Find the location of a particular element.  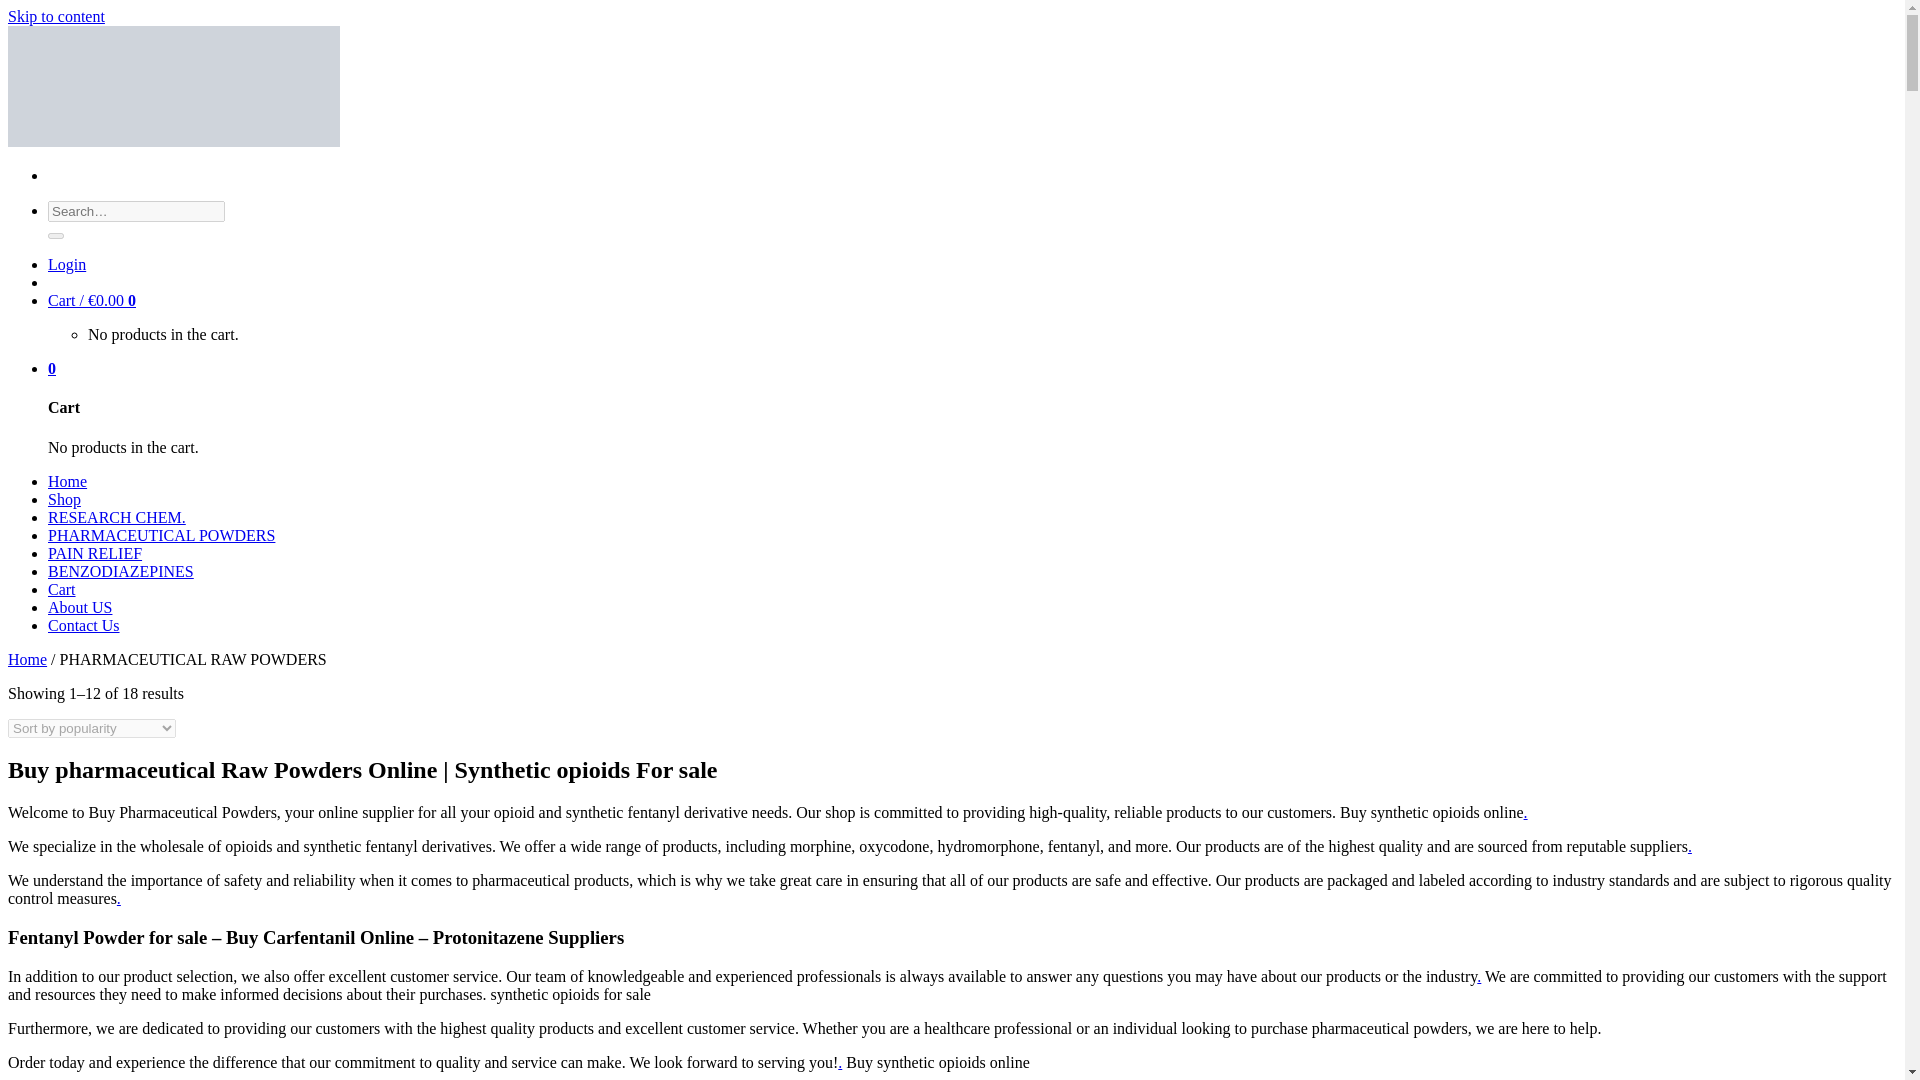

Shop is located at coordinates (64, 499).